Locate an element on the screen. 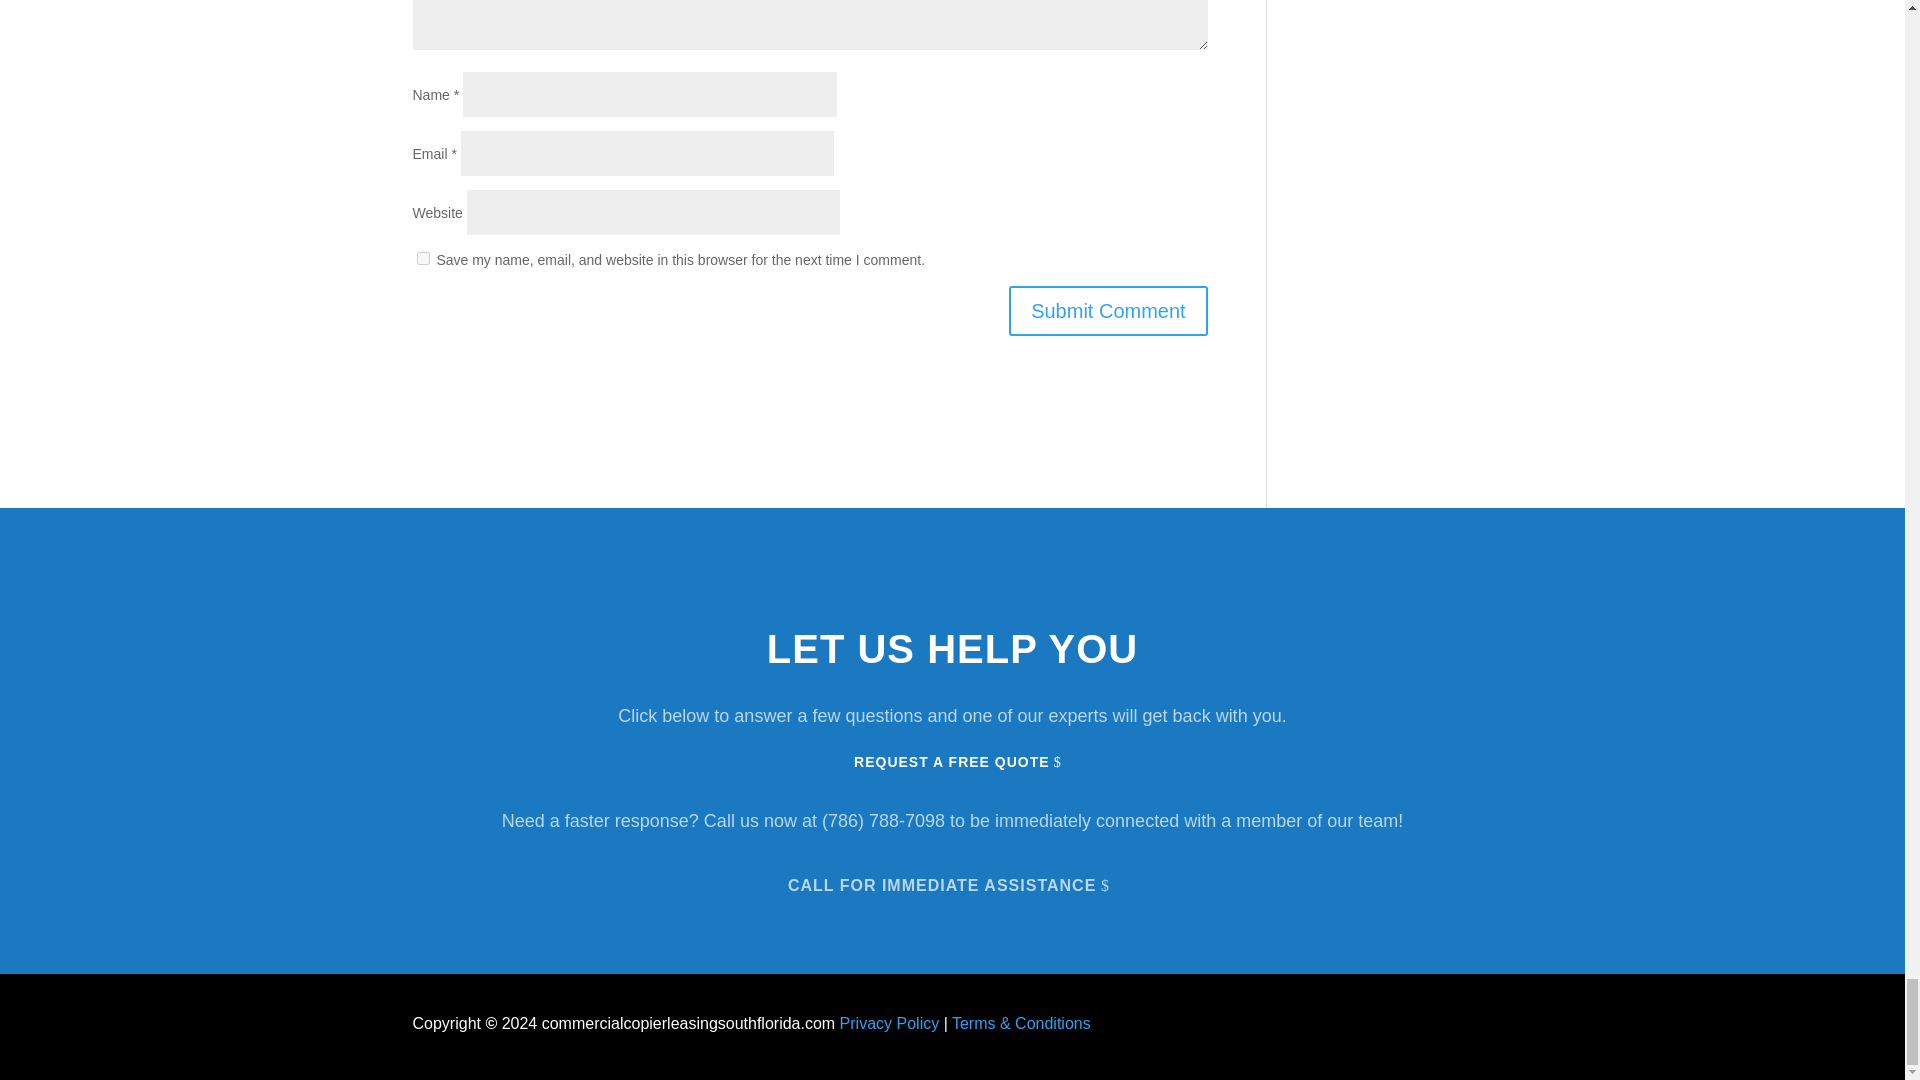  Privacy Policy is located at coordinates (890, 1024).